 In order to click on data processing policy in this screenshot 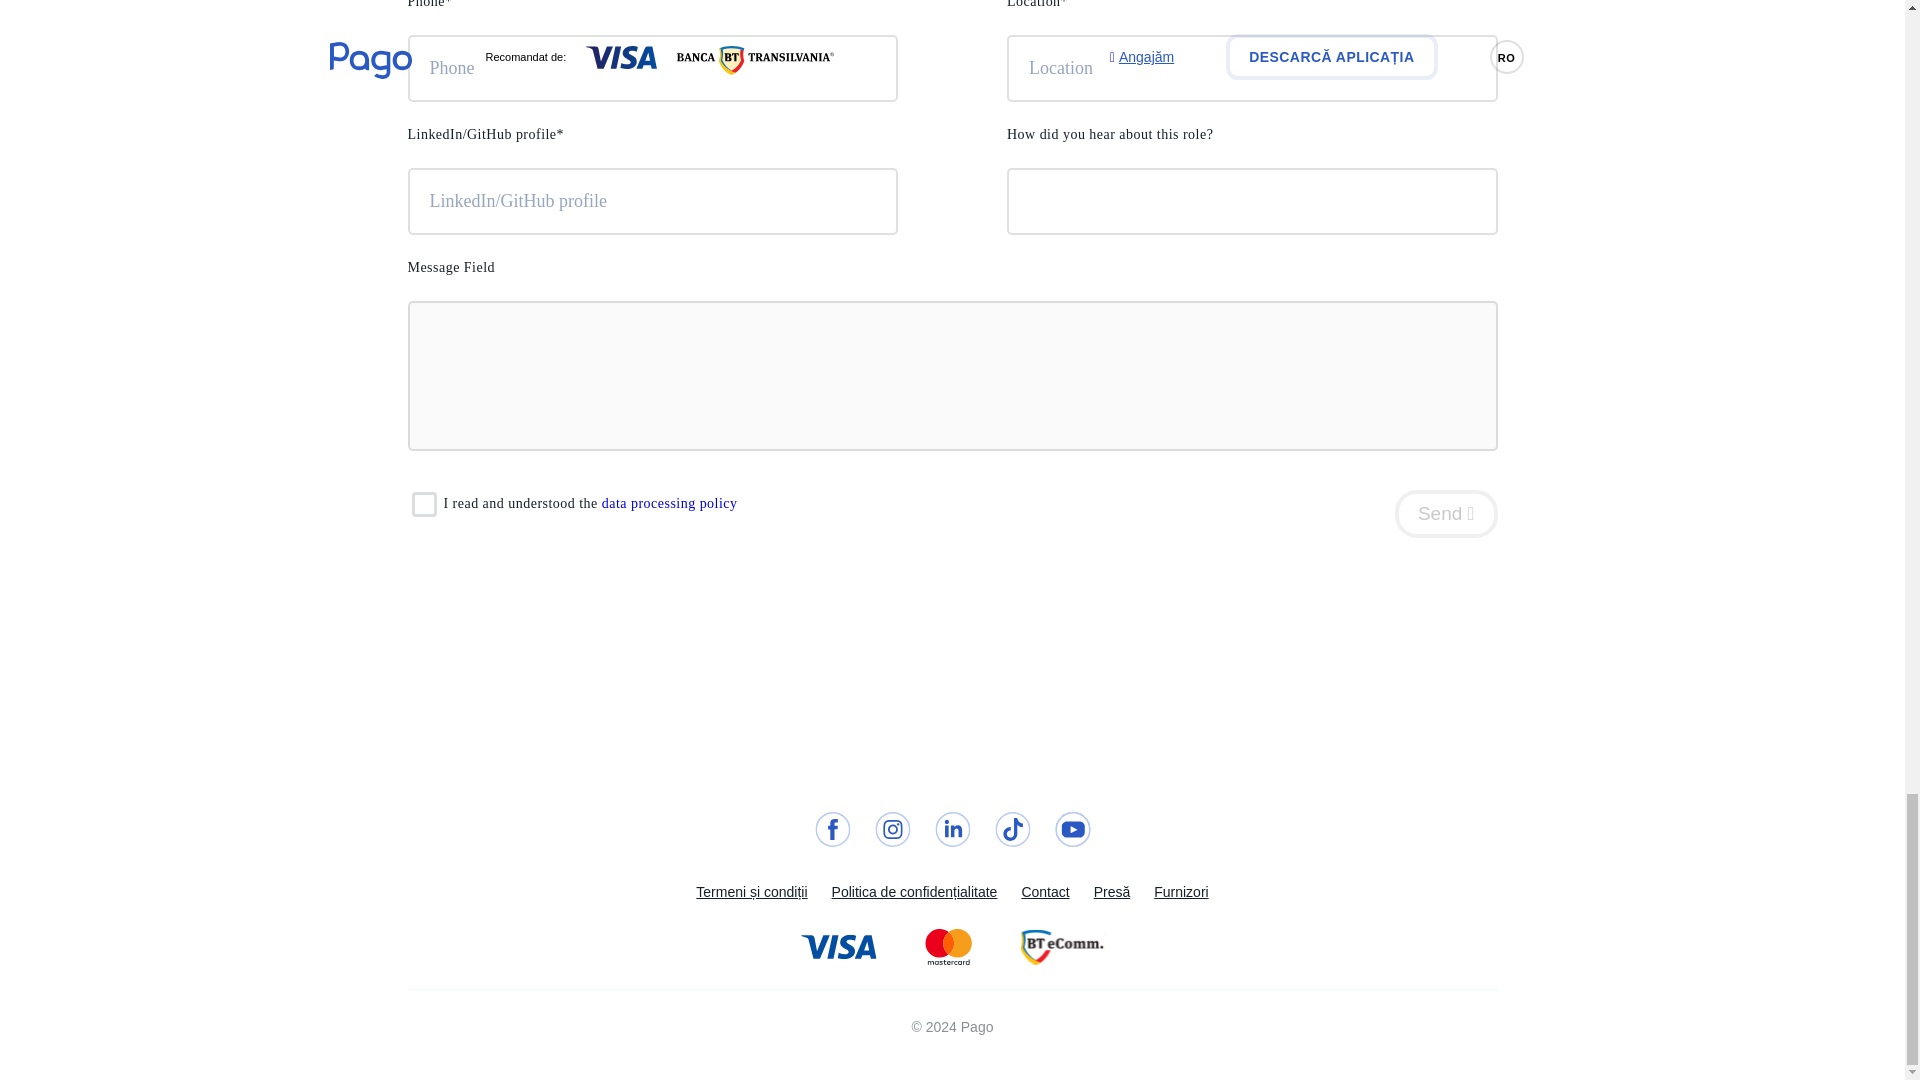, I will do `click(670, 502)`.